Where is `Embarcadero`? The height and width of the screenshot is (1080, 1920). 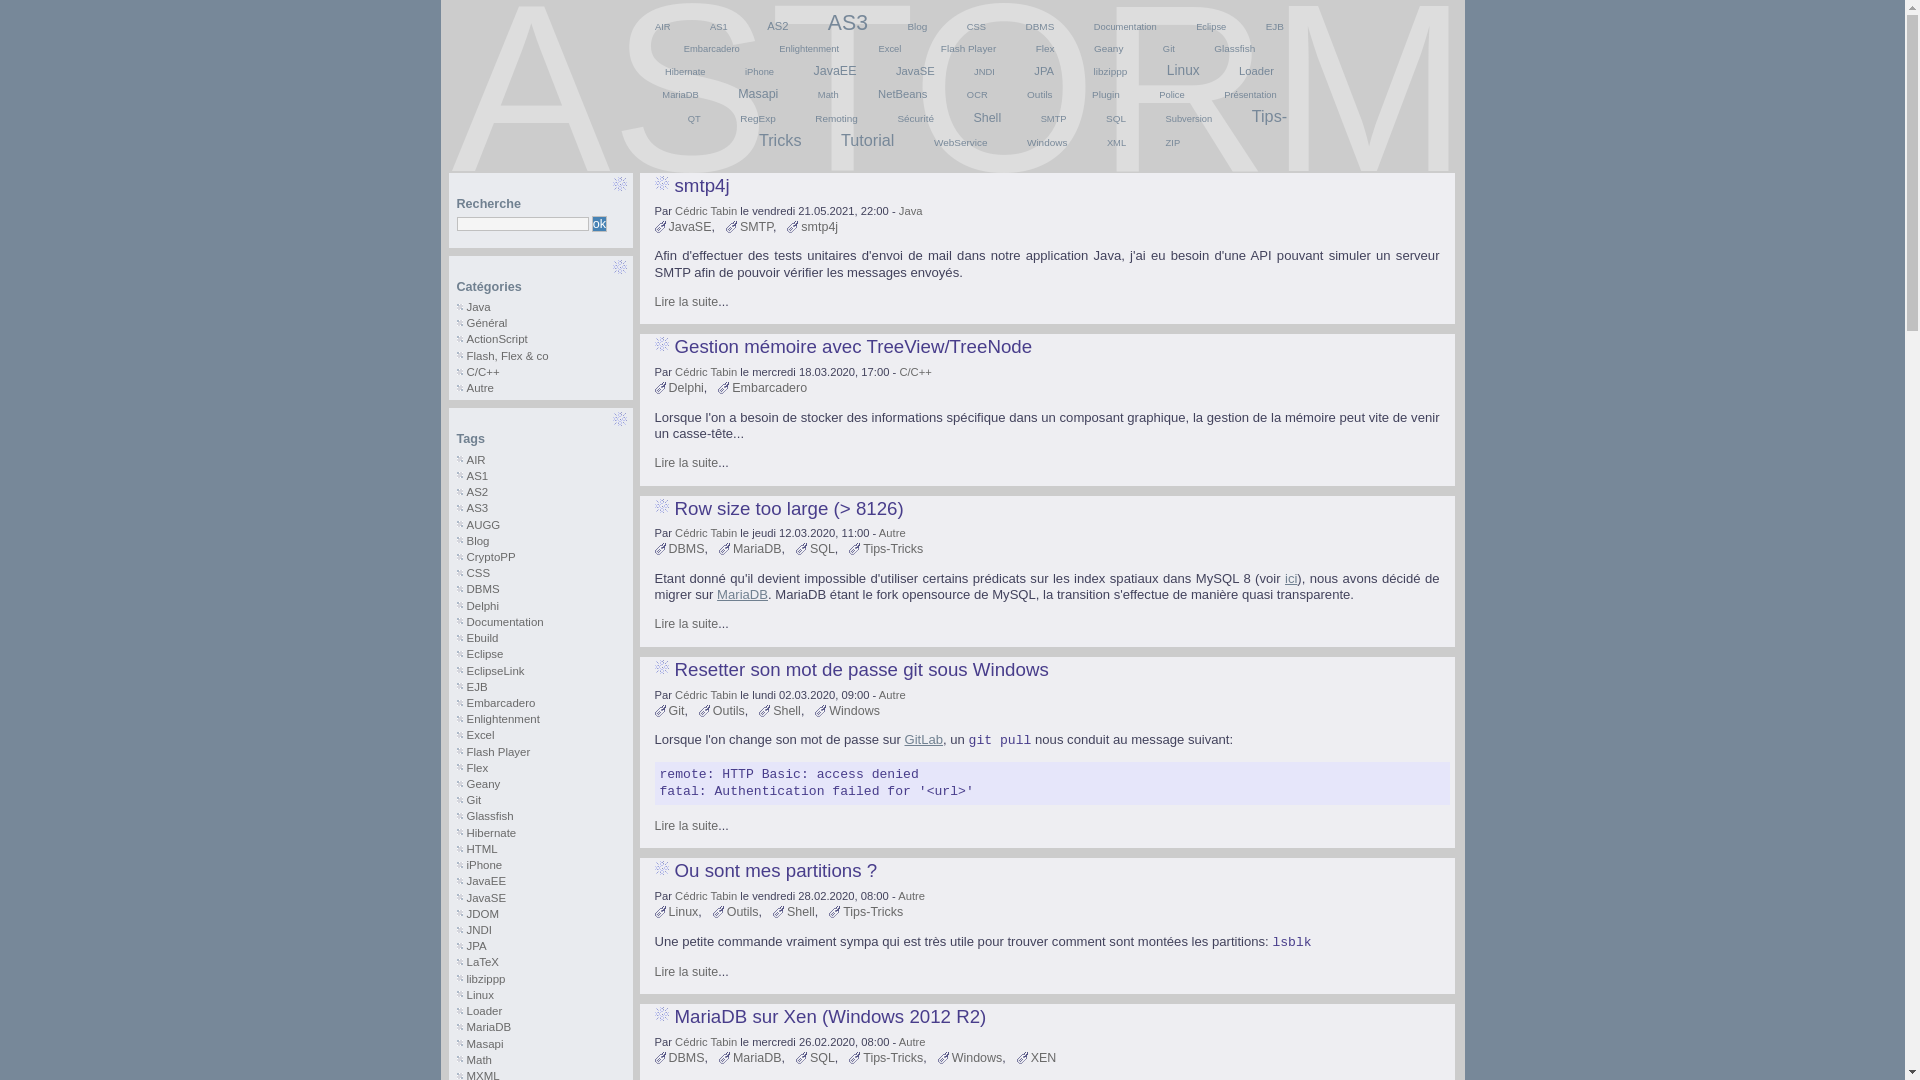
Embarcadero is located at coordinates (770, 388).